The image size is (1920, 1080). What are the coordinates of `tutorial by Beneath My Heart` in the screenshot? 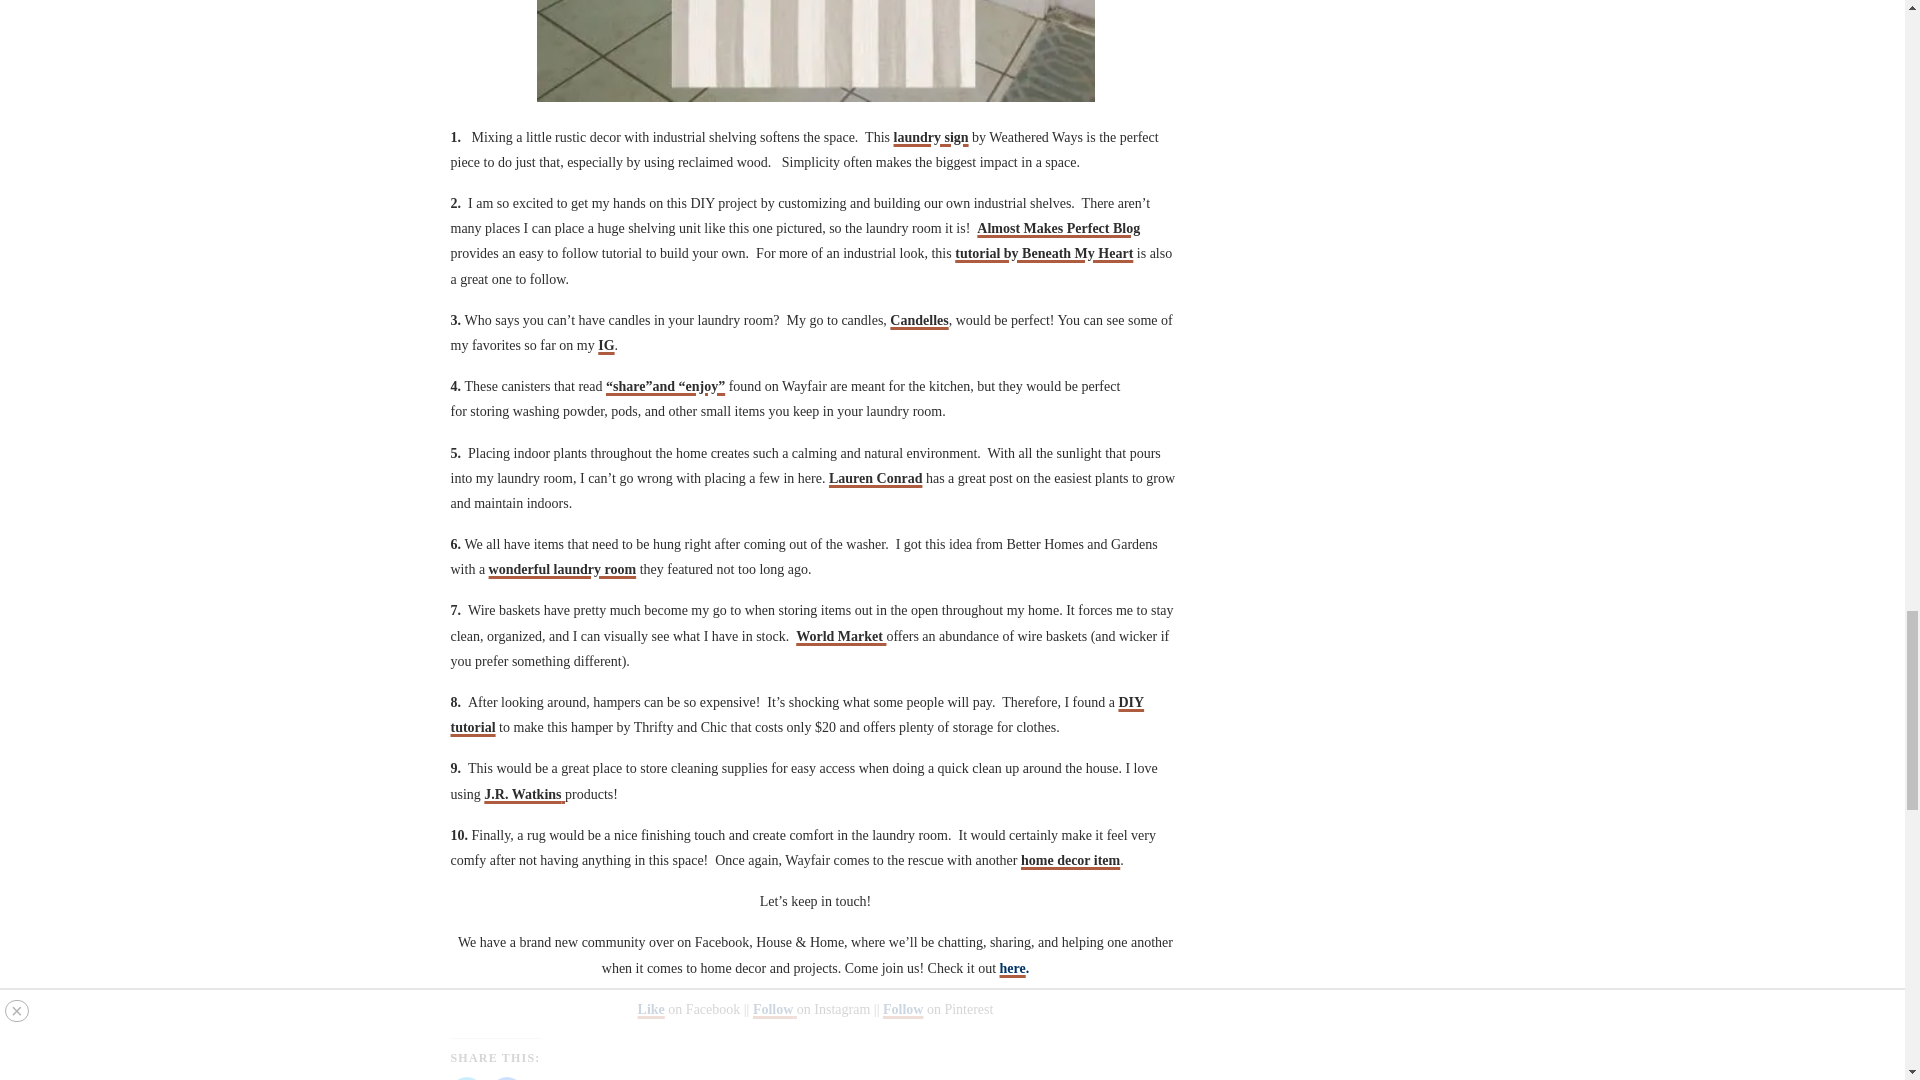 It's located at (1043, 254).